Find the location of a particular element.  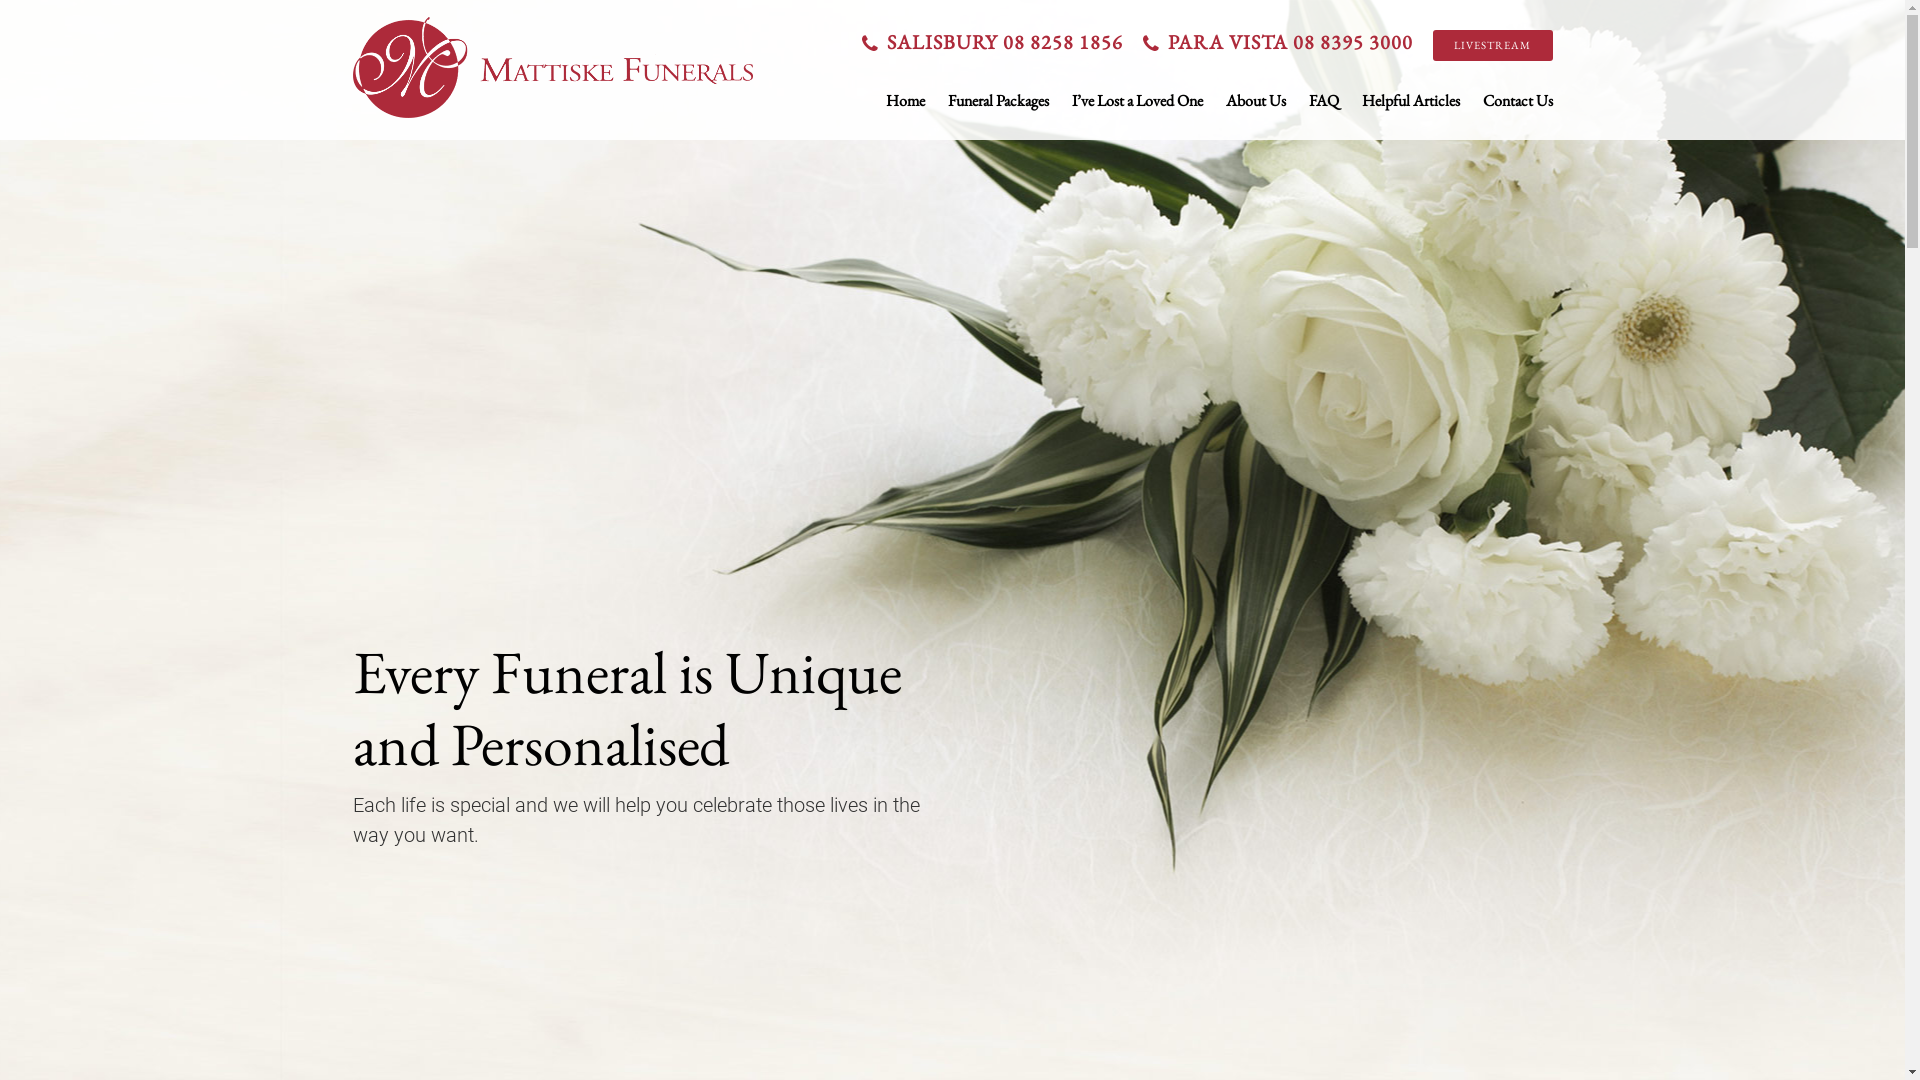

Contact Us is located at coordinates (1517, 100).